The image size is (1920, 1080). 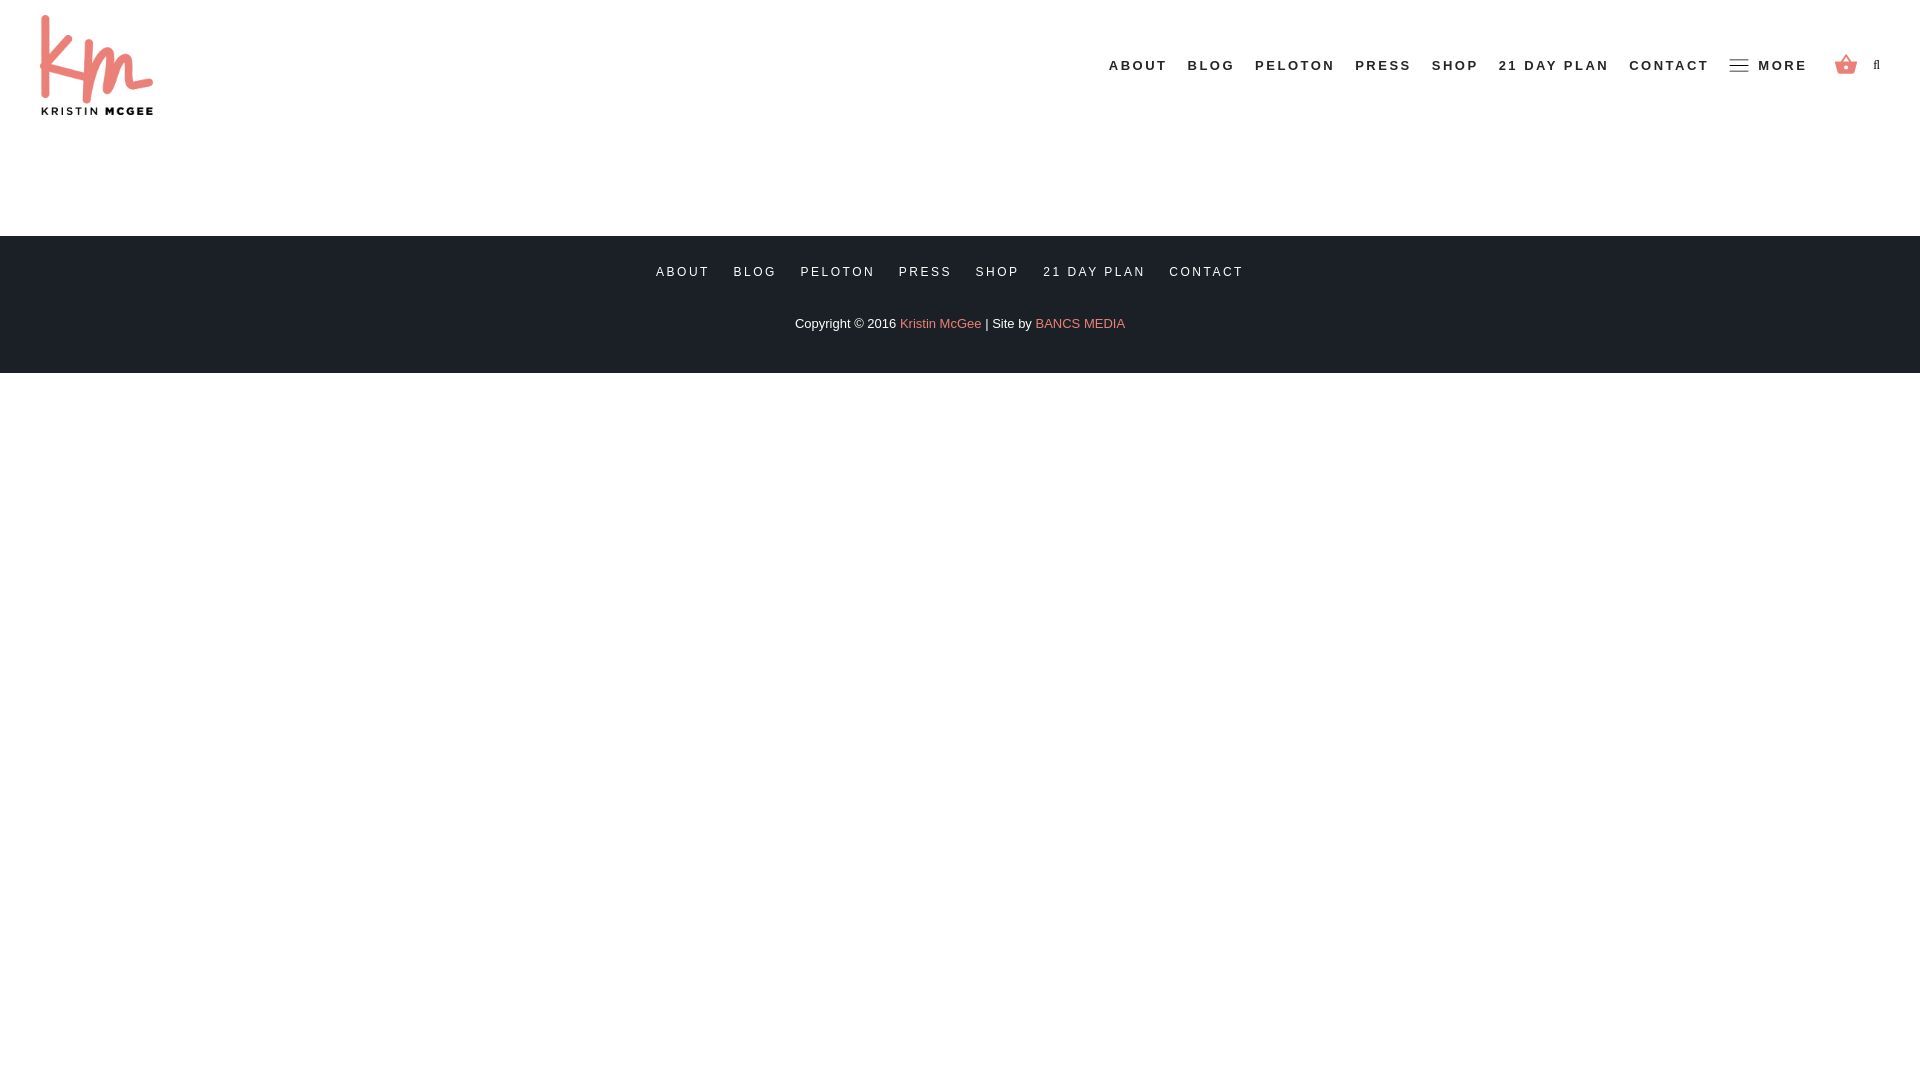 I want to click on BANCS MEDIA, so click(x=1080, y=323).